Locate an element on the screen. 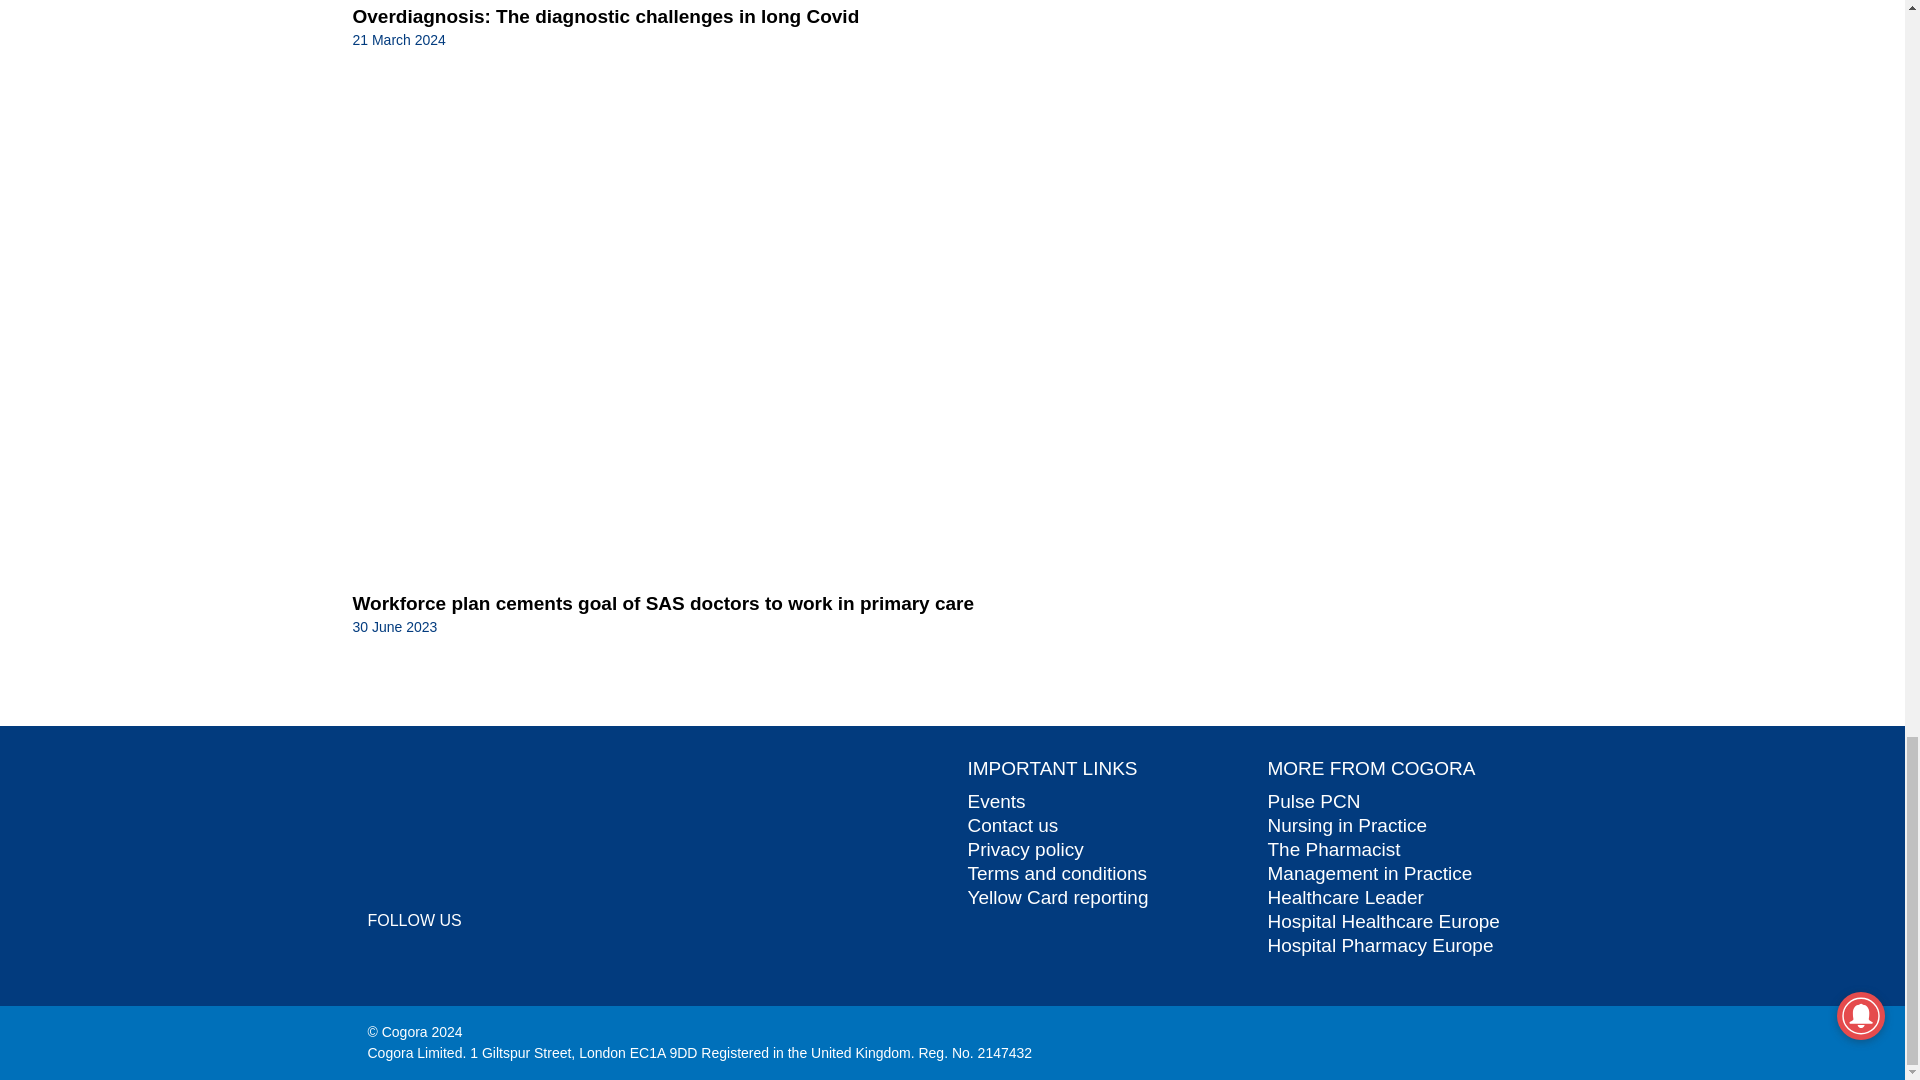 Image resolution: width=1920 pixels, height=1080 pixels. Contact us is located at coordinates (1013, 825).